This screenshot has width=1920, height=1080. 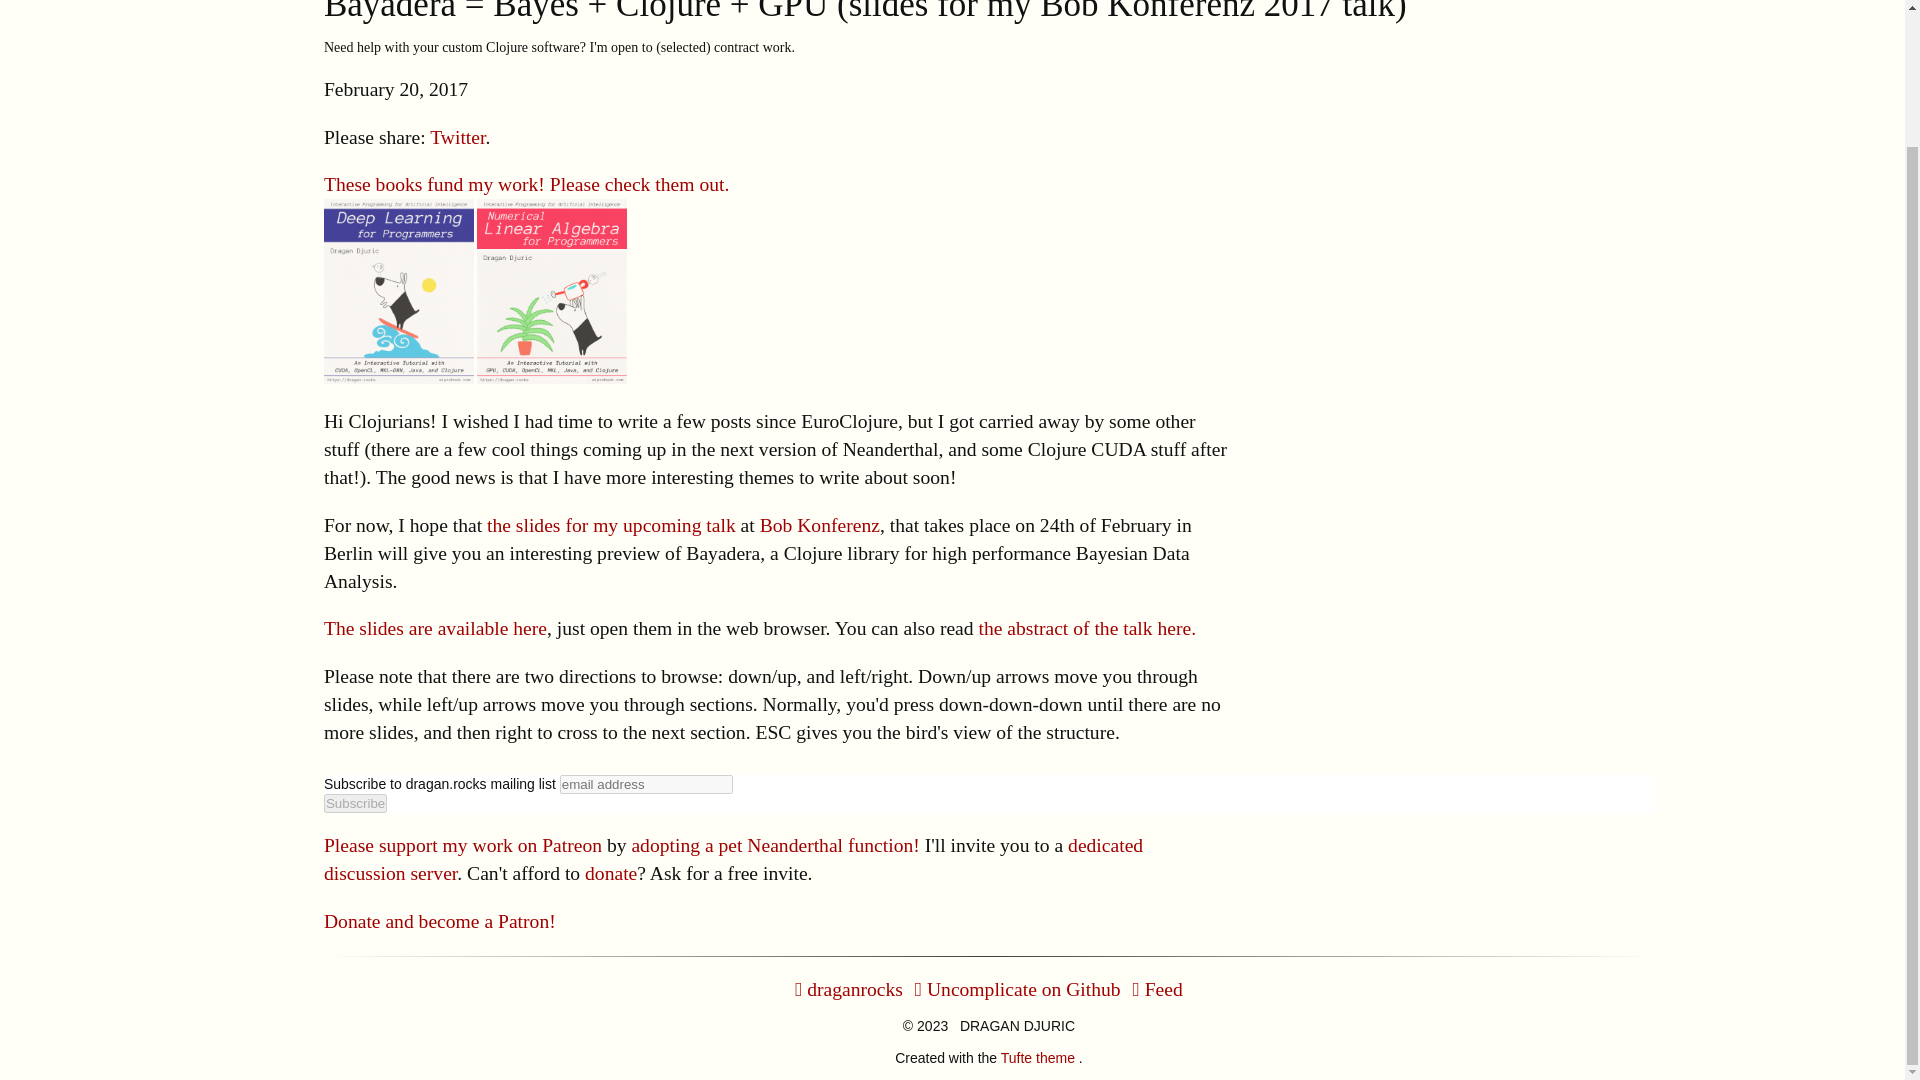 I want to click on Bob Konferenz, so click(x=820, y=525).